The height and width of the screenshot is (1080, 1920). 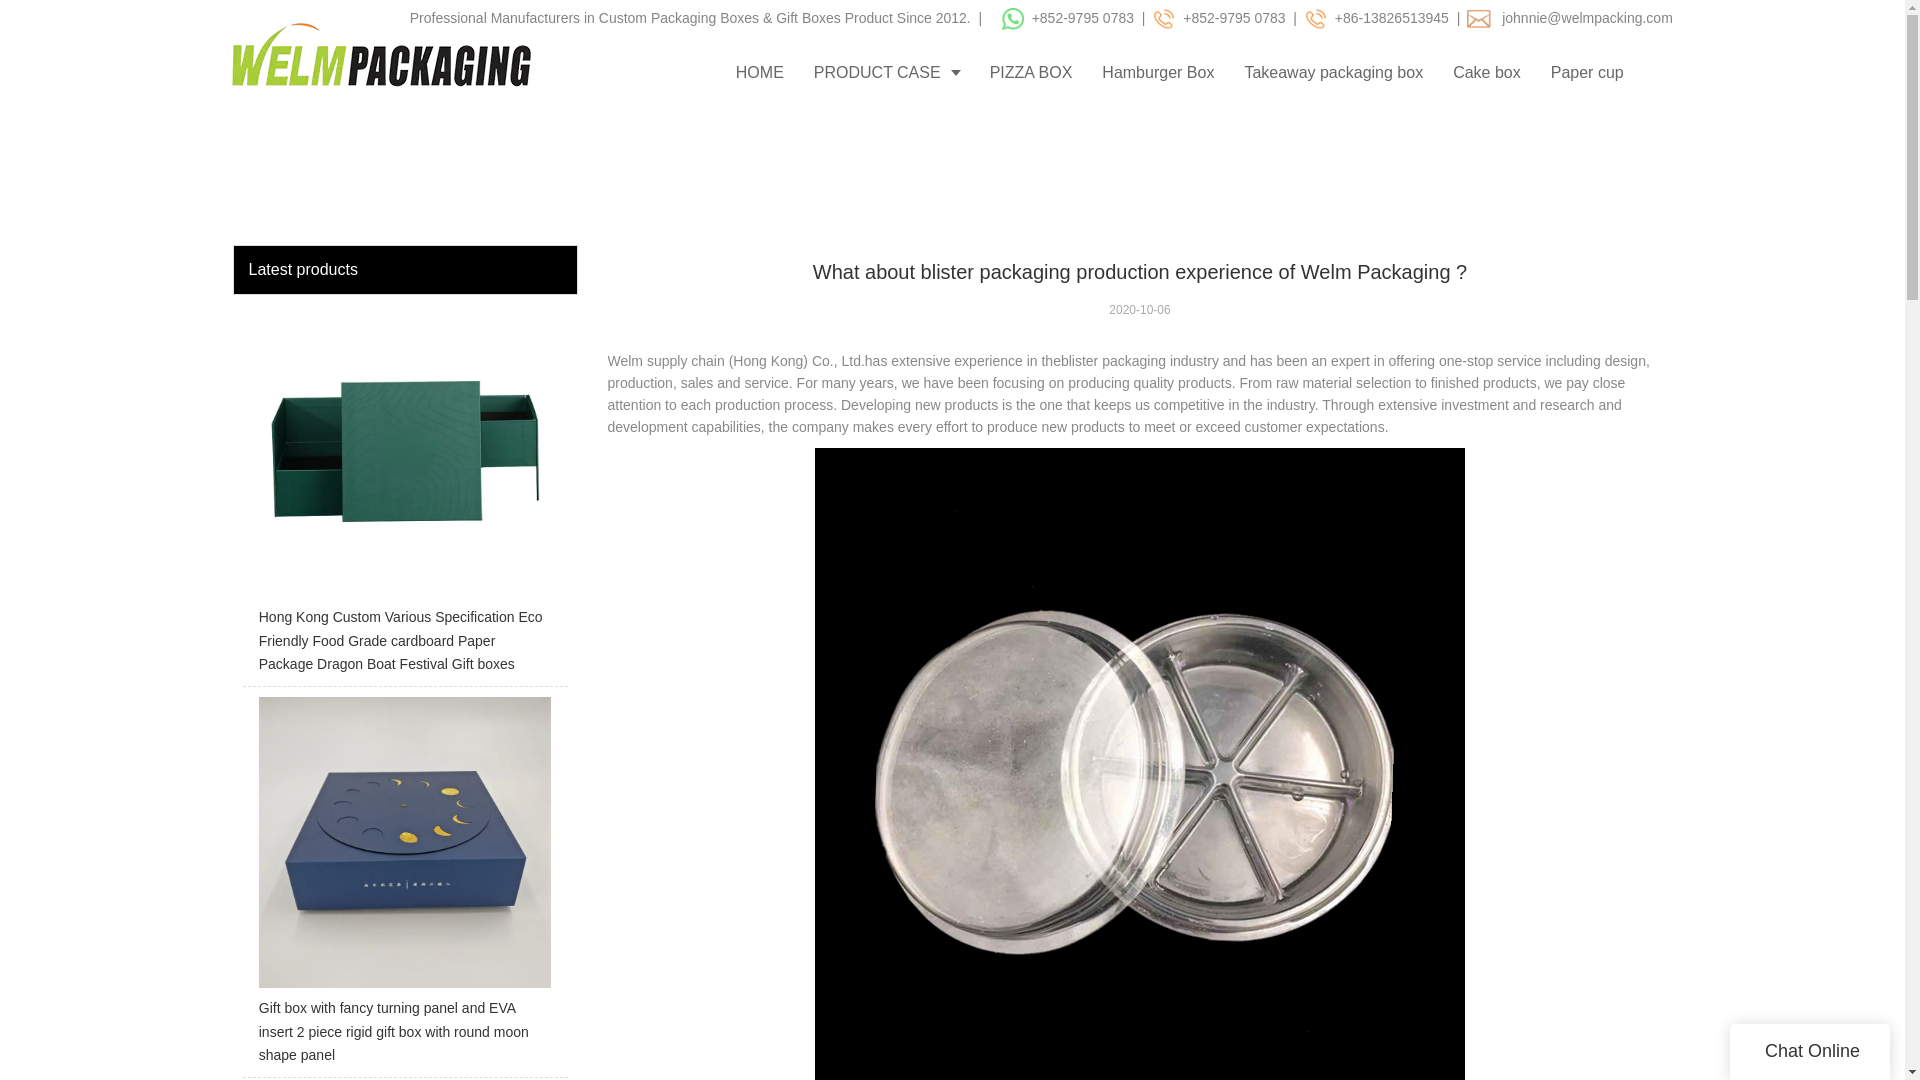 I want to click on HOME, so click(x=760, y=72).